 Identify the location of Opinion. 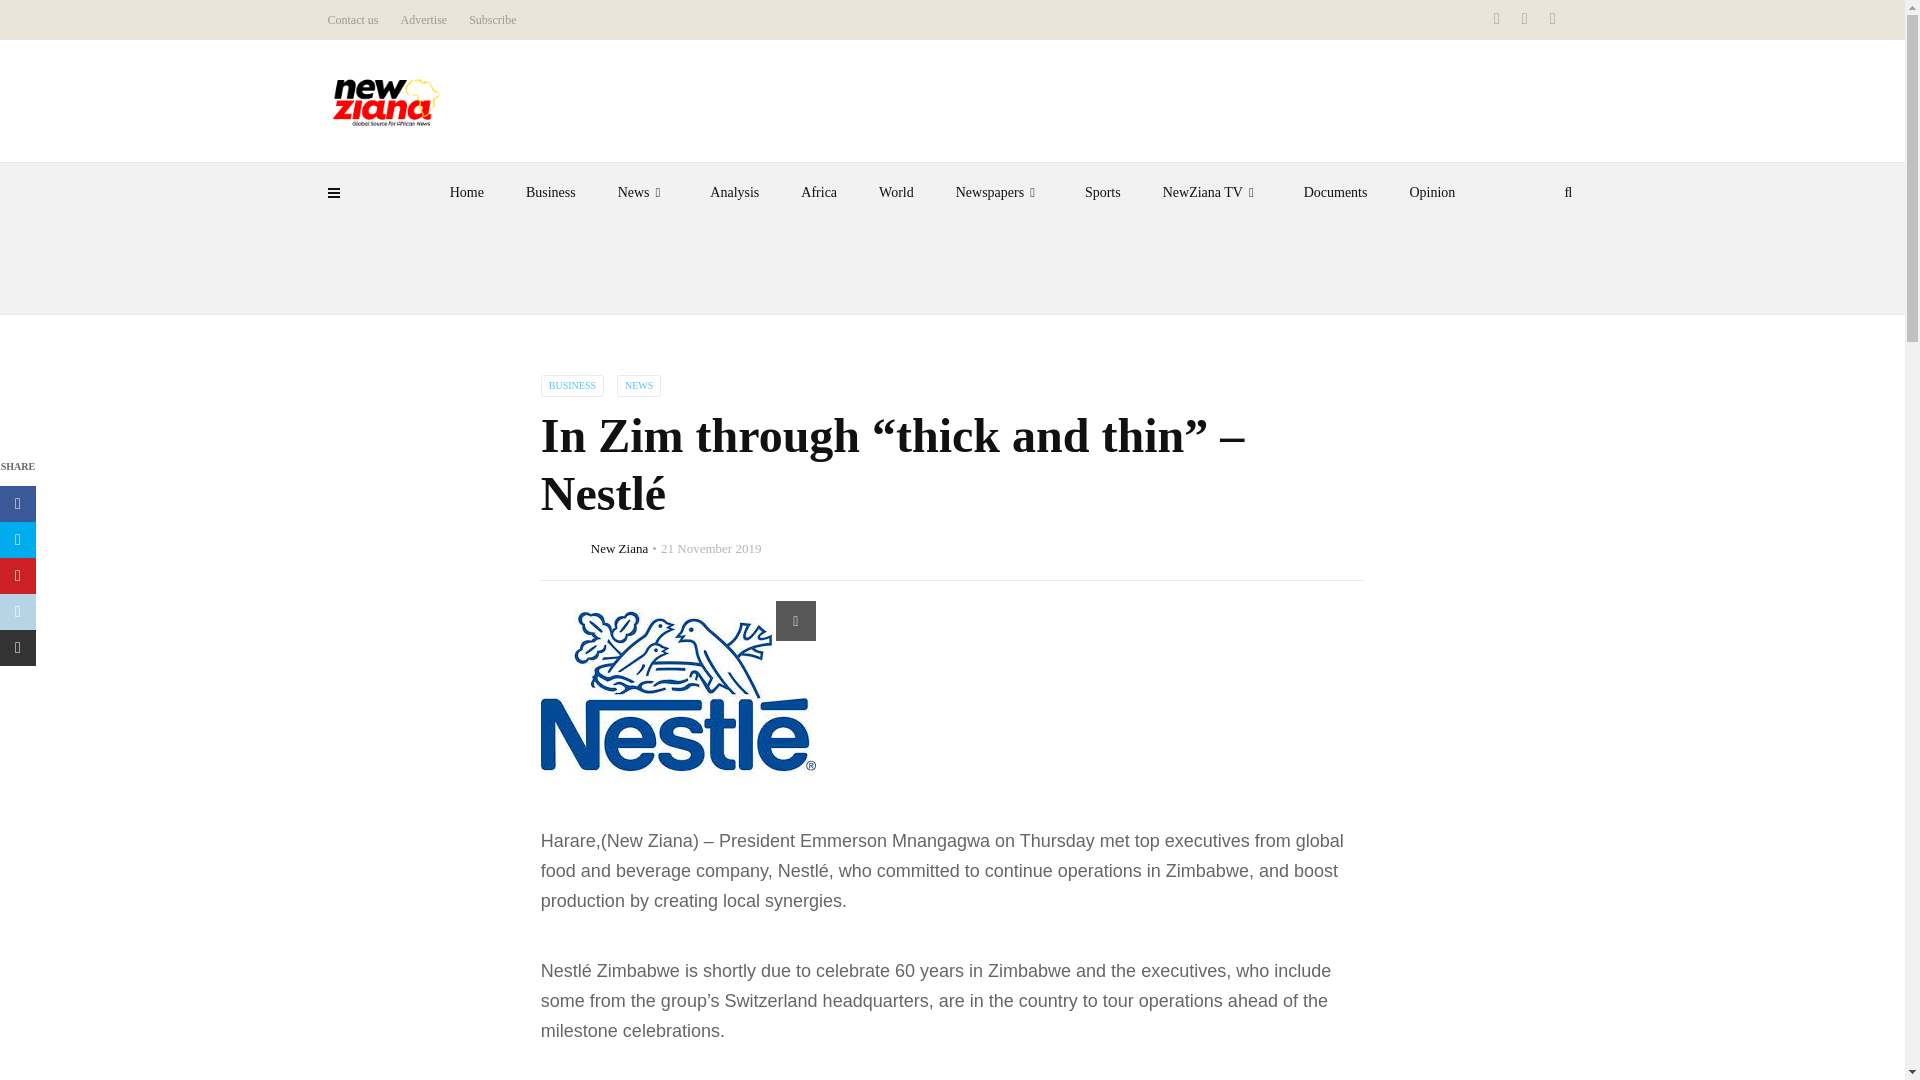
(1432, 192).